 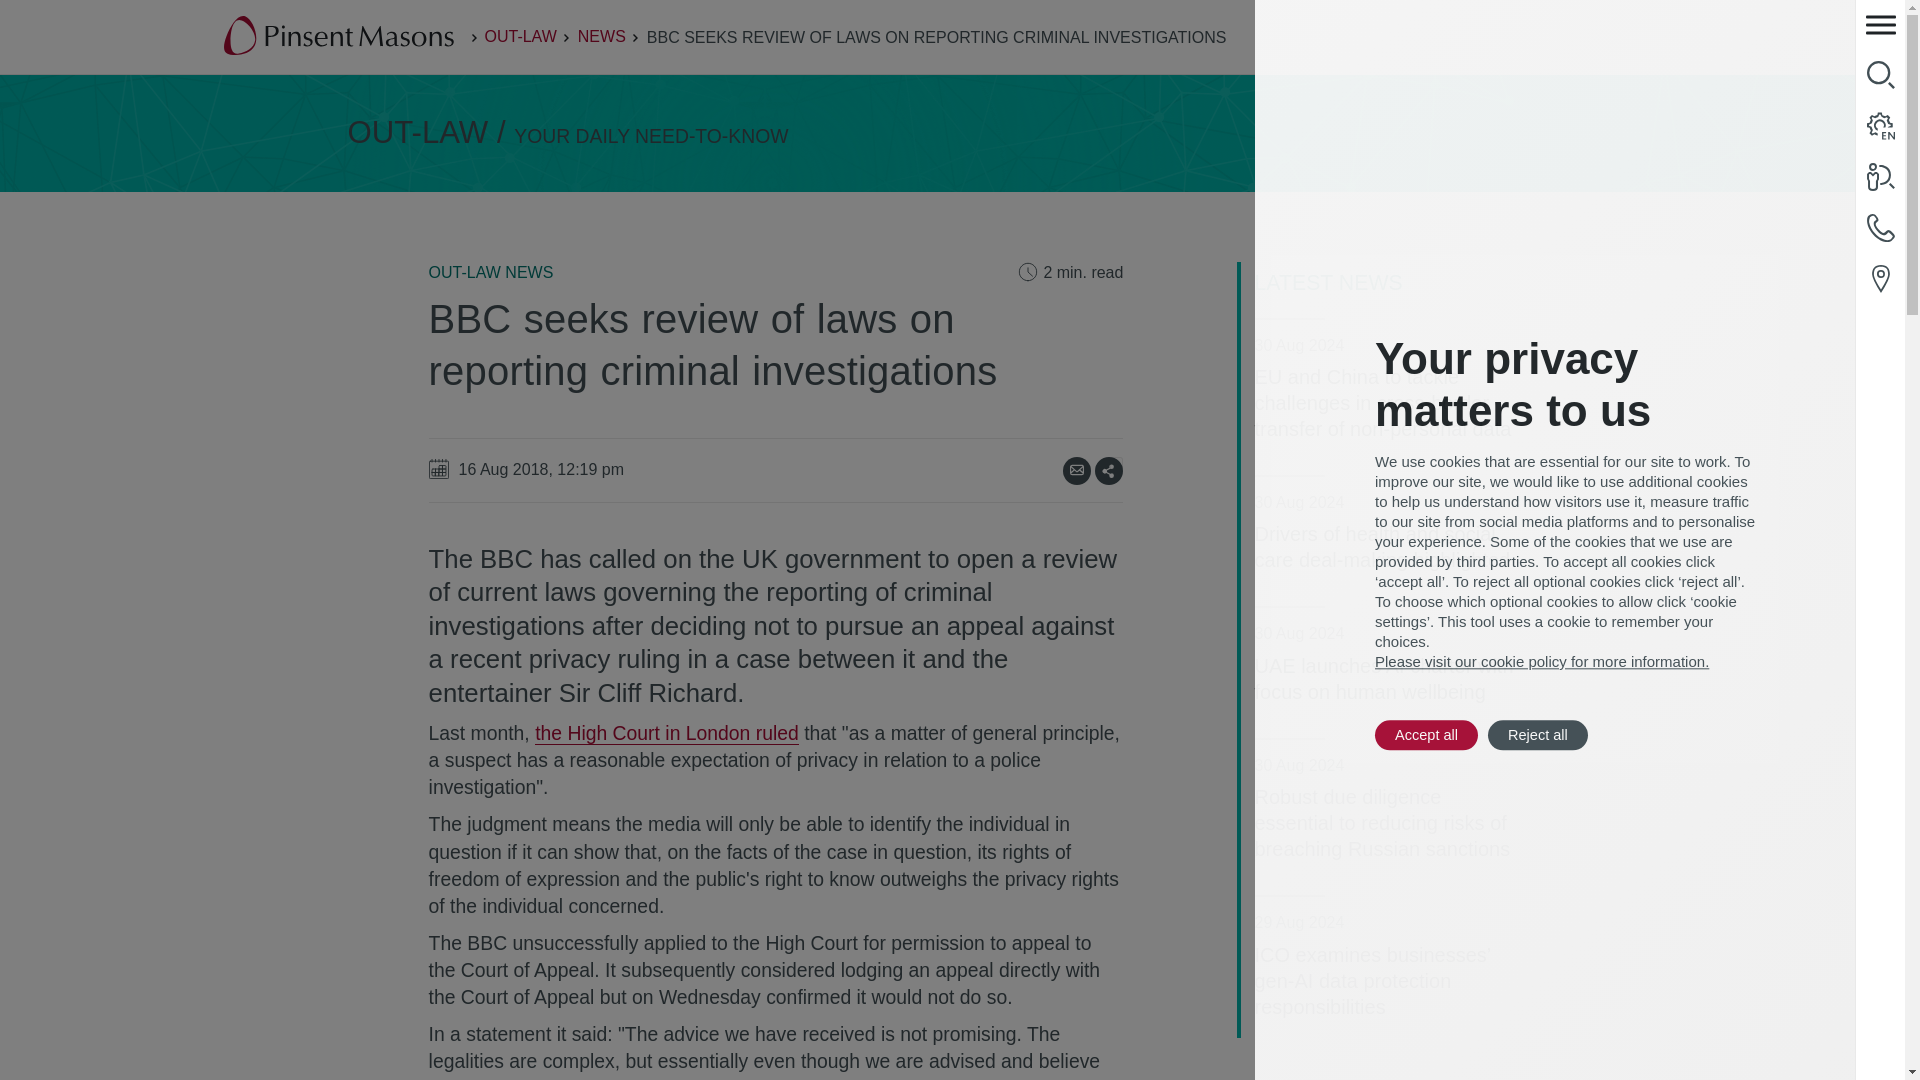 I want to click on Pinsent Masons, so click(x=340, y=37).